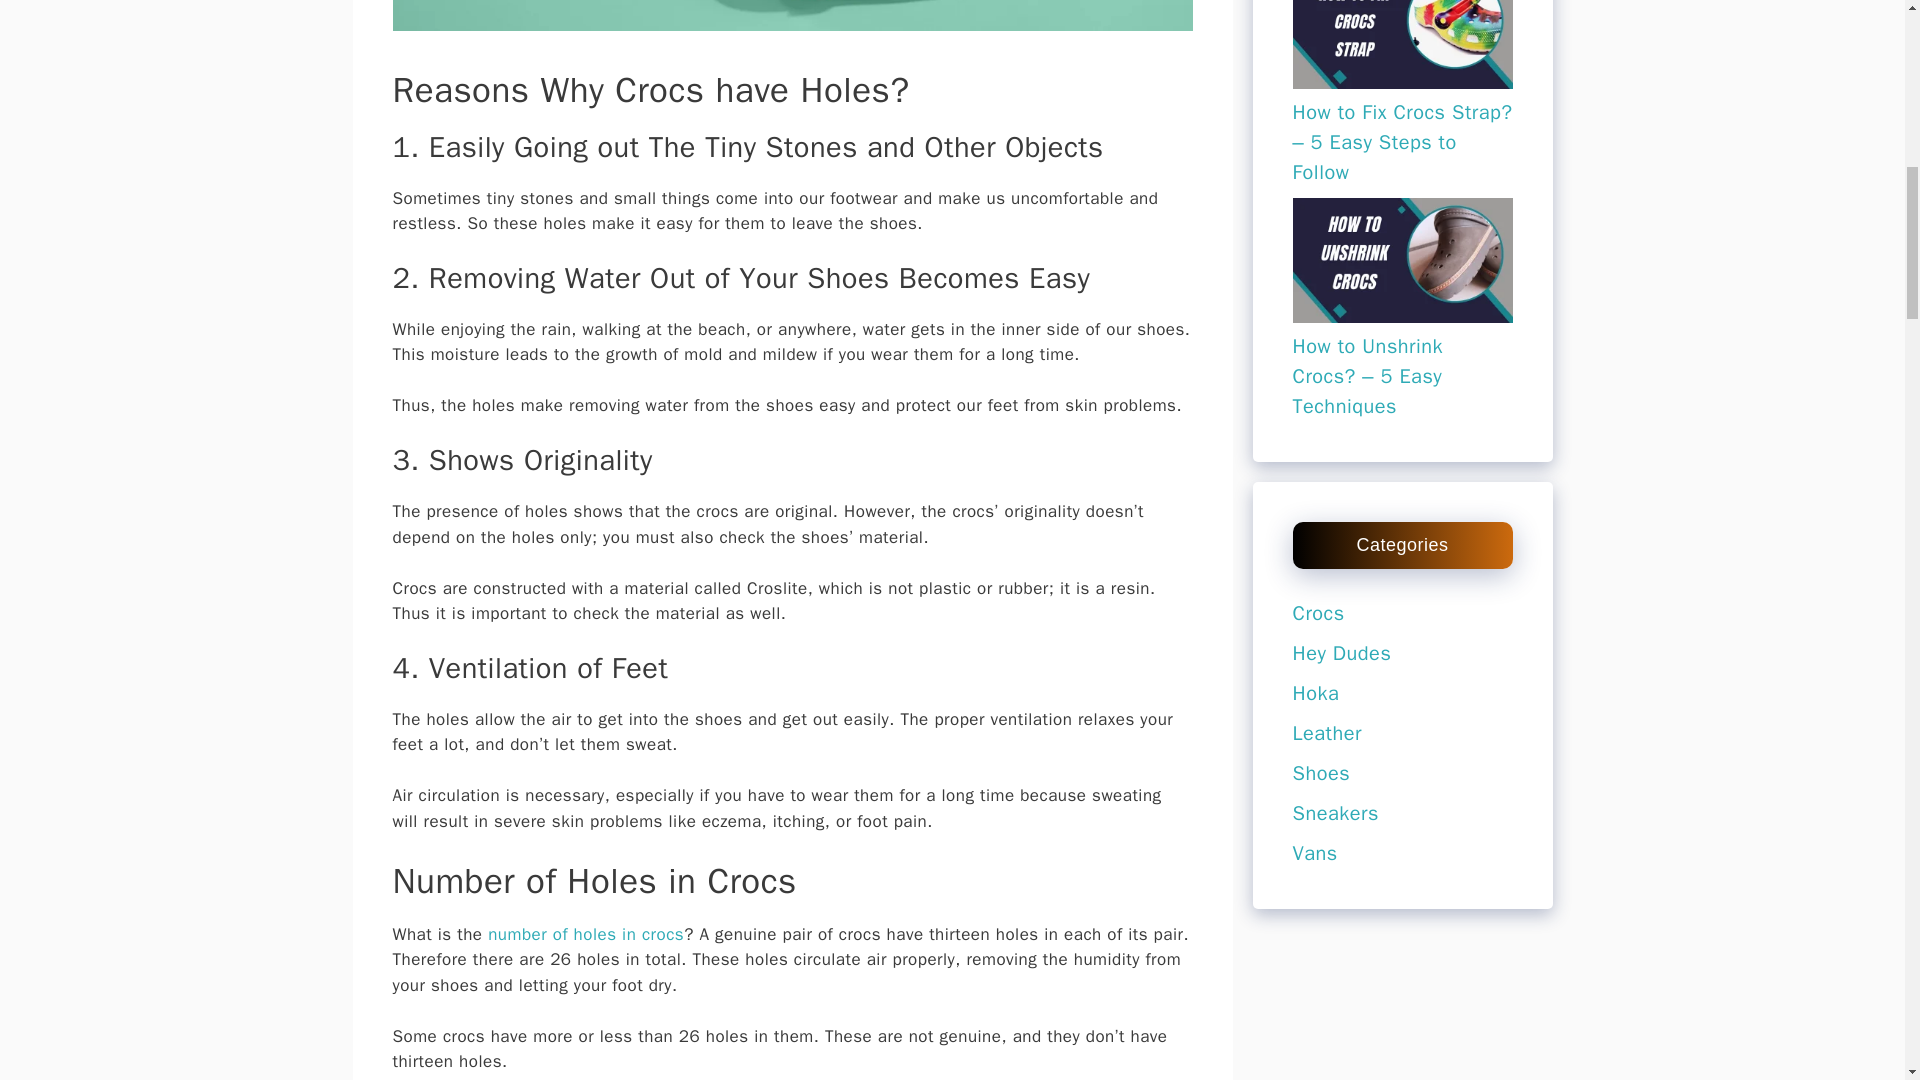 This screenshot has width=1920, height=1080. What do you see at coordinates (585, 934) in the screenshot?
I see `number of holes in crocs` at bounding box center [585, 934].